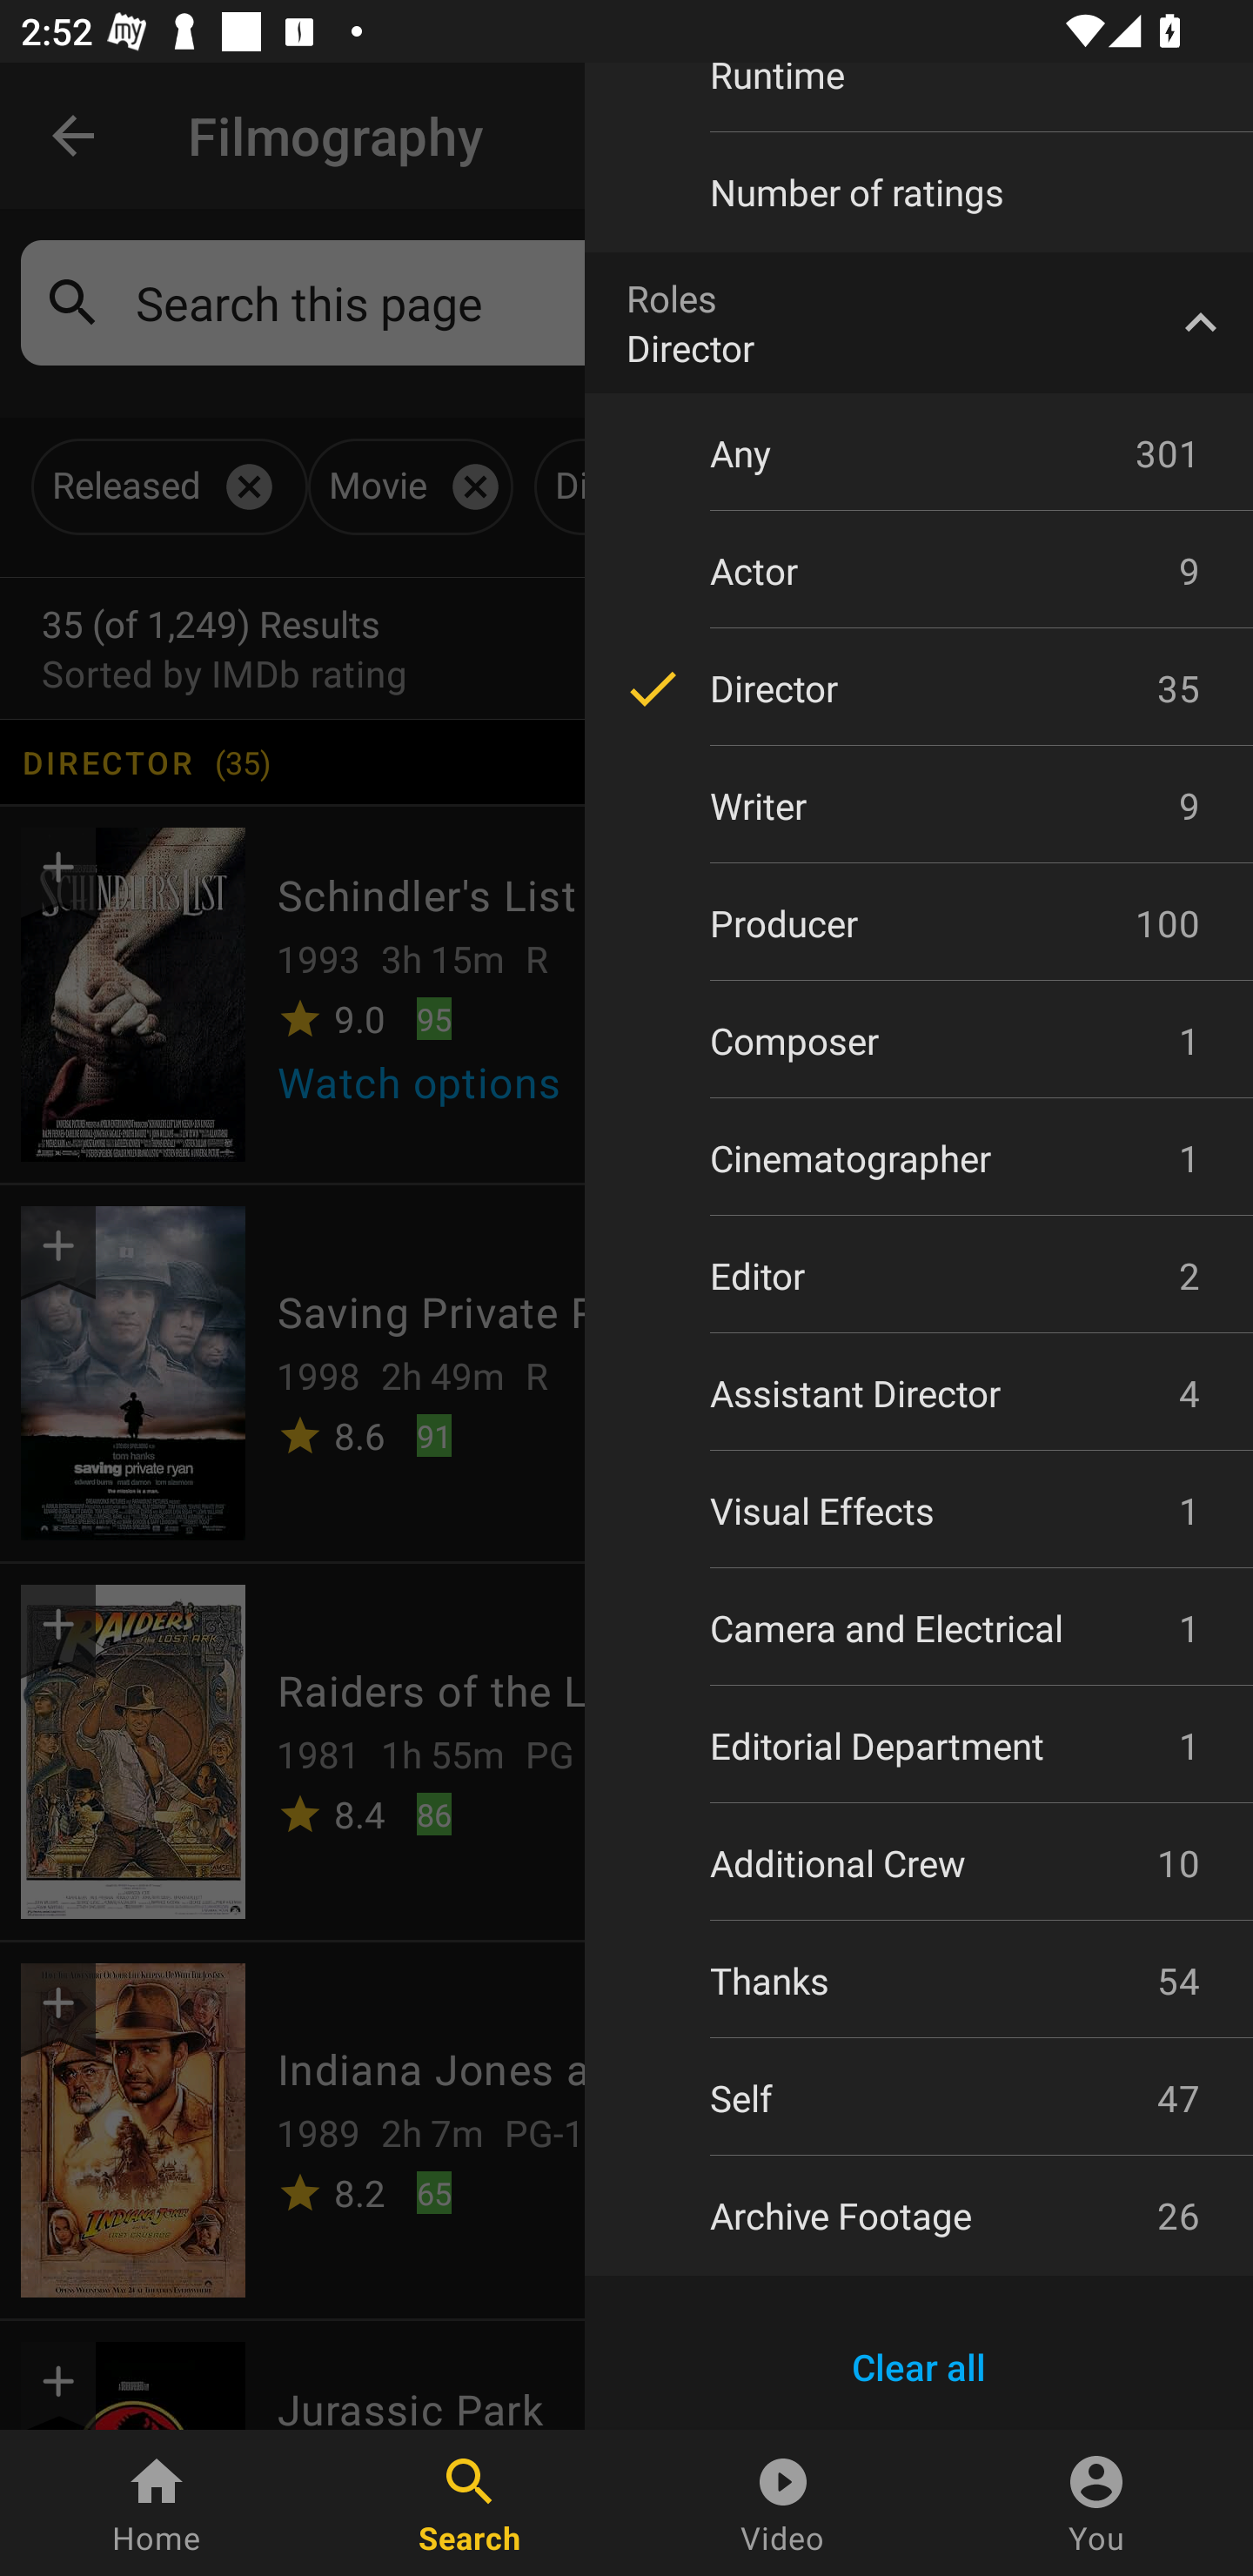 The height and width of the screenshot is (2576, 1253). Describe the element at coordinates (919, 191) in the screenshot. I see `Number of ratings` at that location.